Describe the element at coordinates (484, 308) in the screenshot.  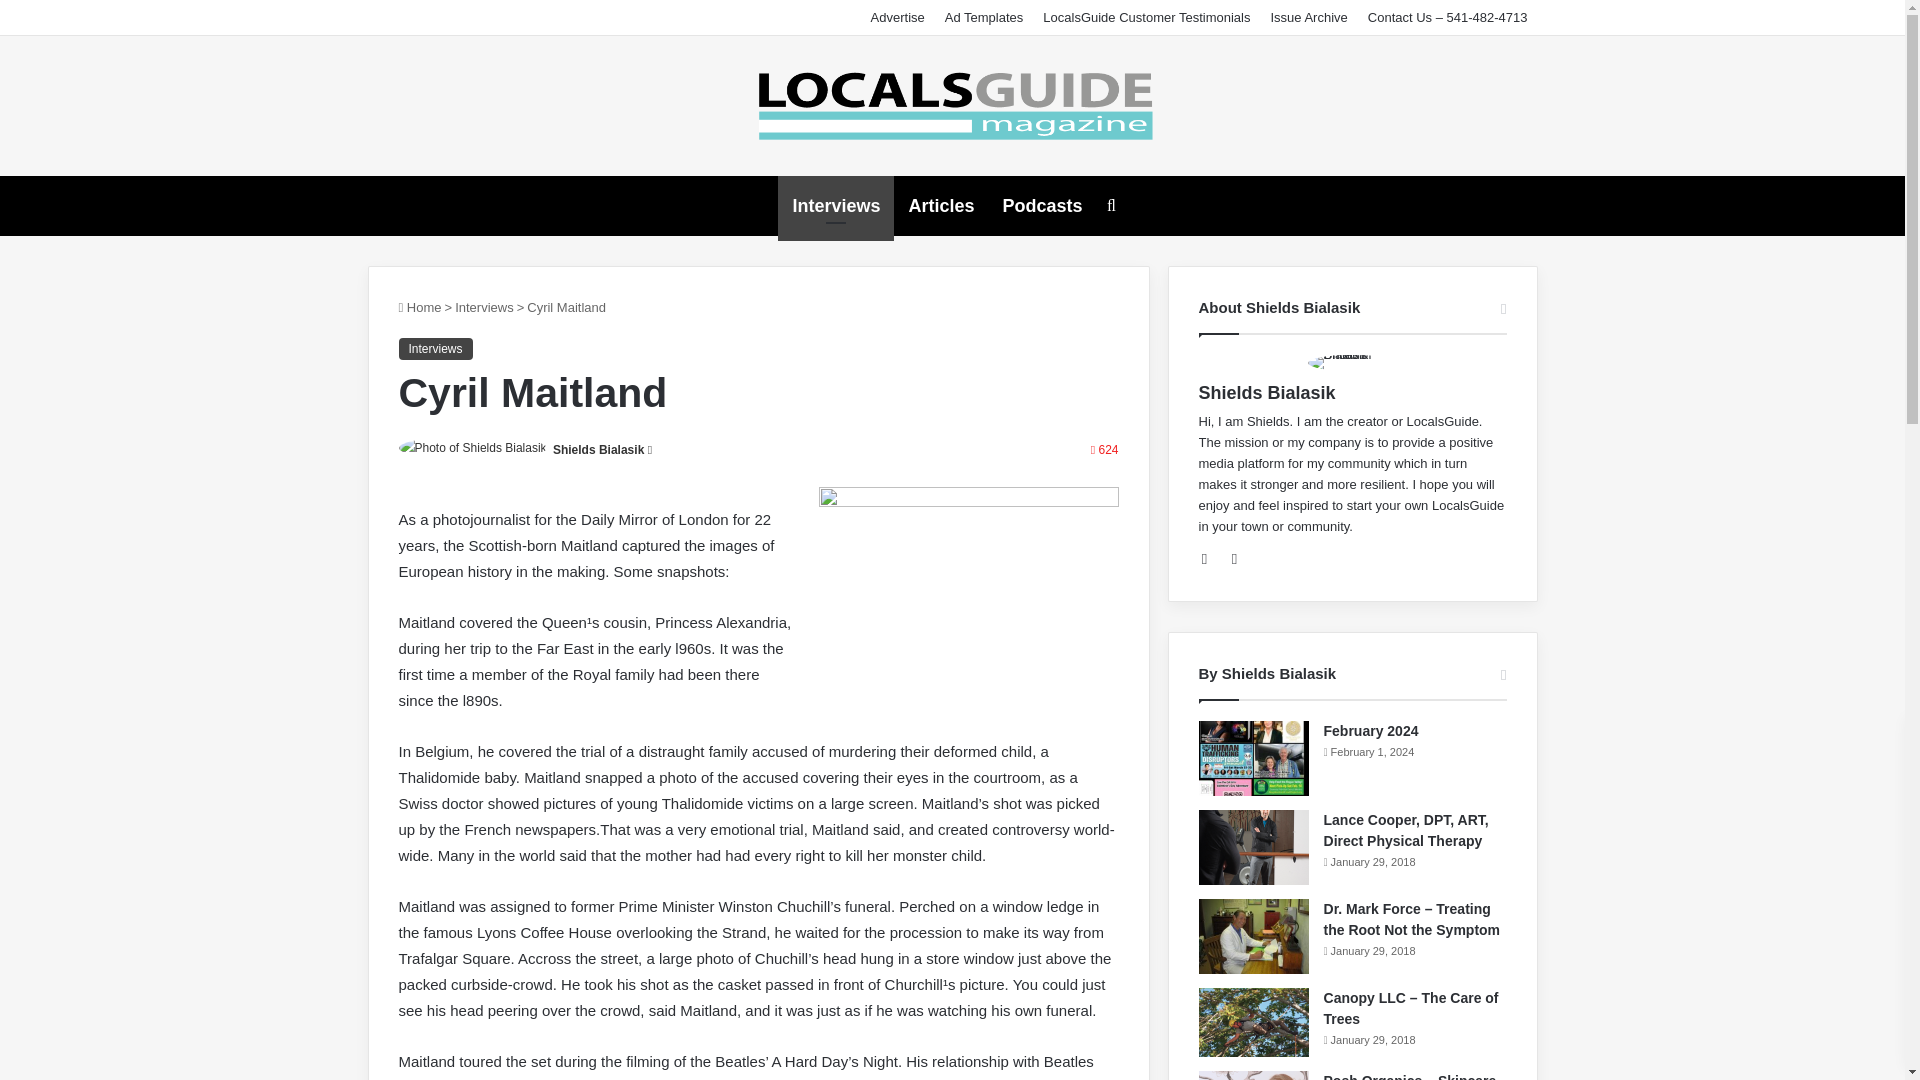
I see `Interviews` at that location.